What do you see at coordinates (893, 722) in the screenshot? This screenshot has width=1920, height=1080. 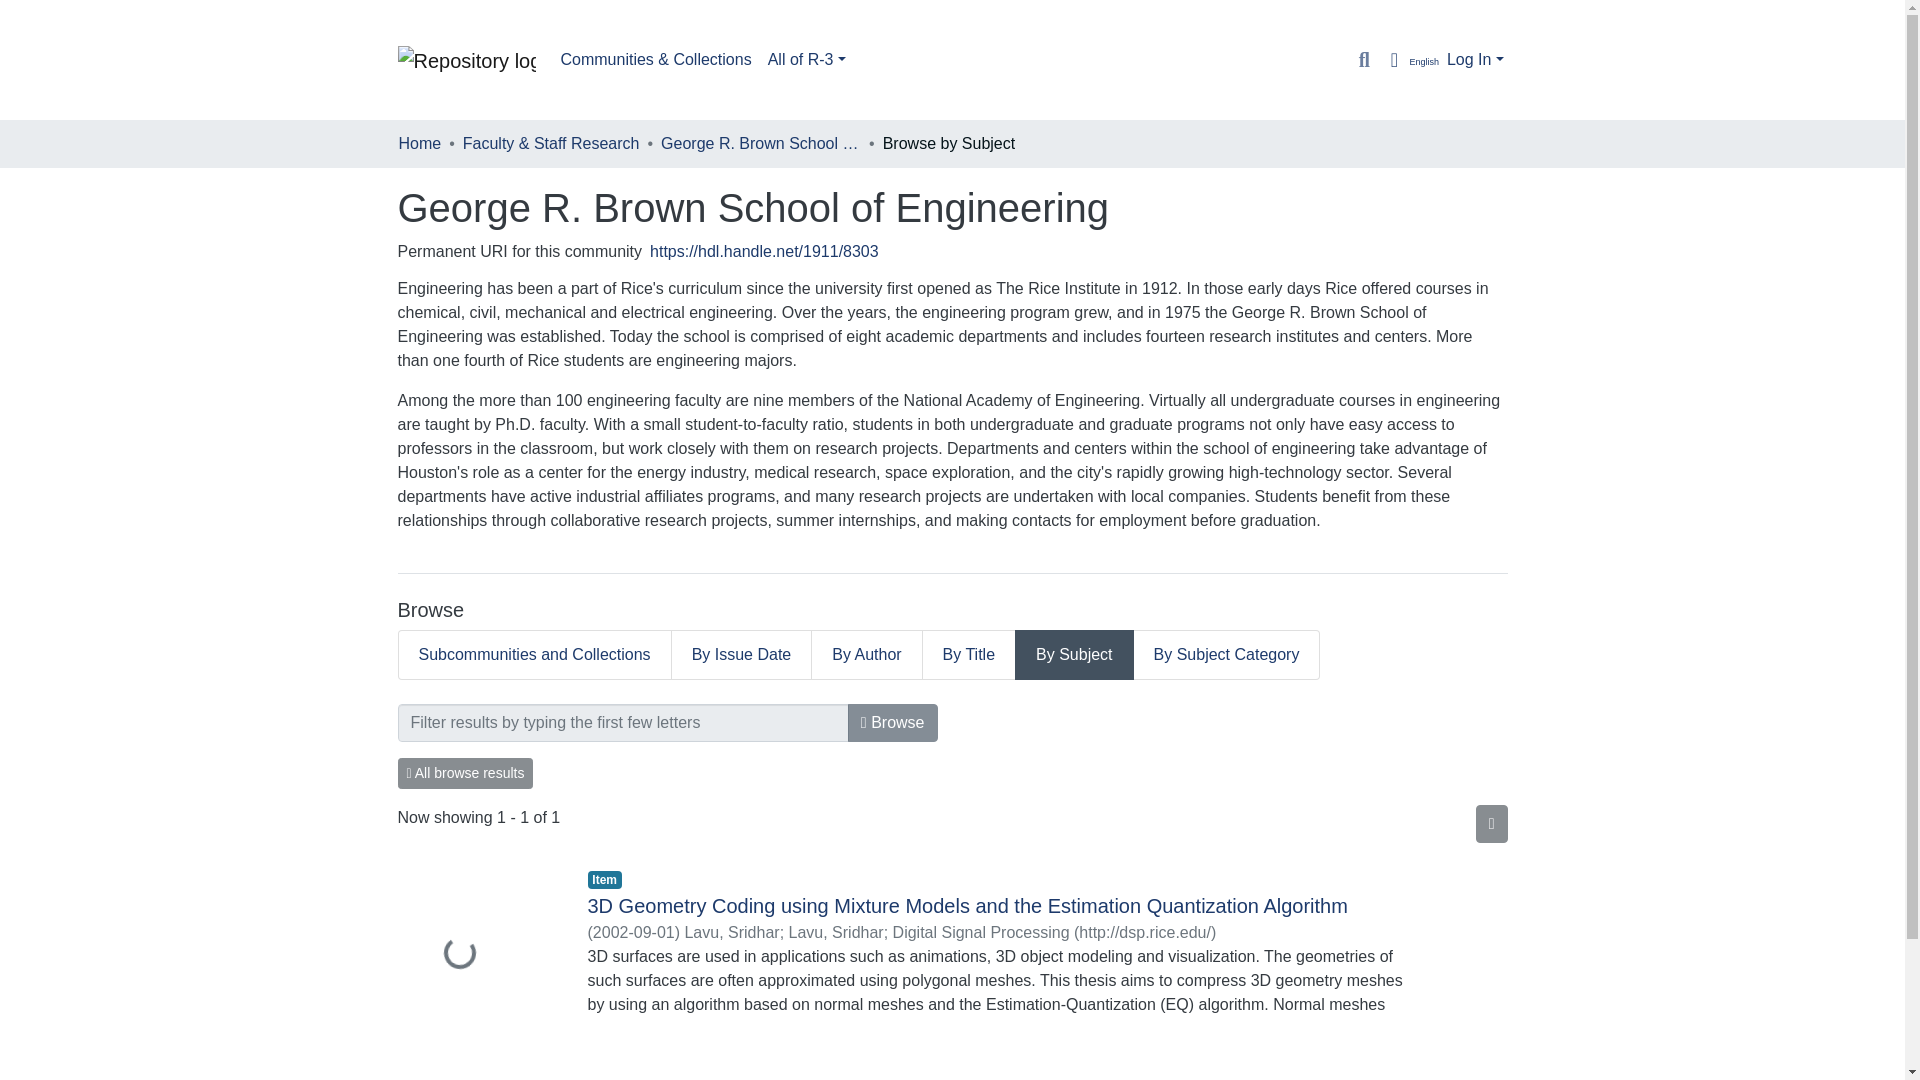 I see `Browse` at bounding box center [893, 722].